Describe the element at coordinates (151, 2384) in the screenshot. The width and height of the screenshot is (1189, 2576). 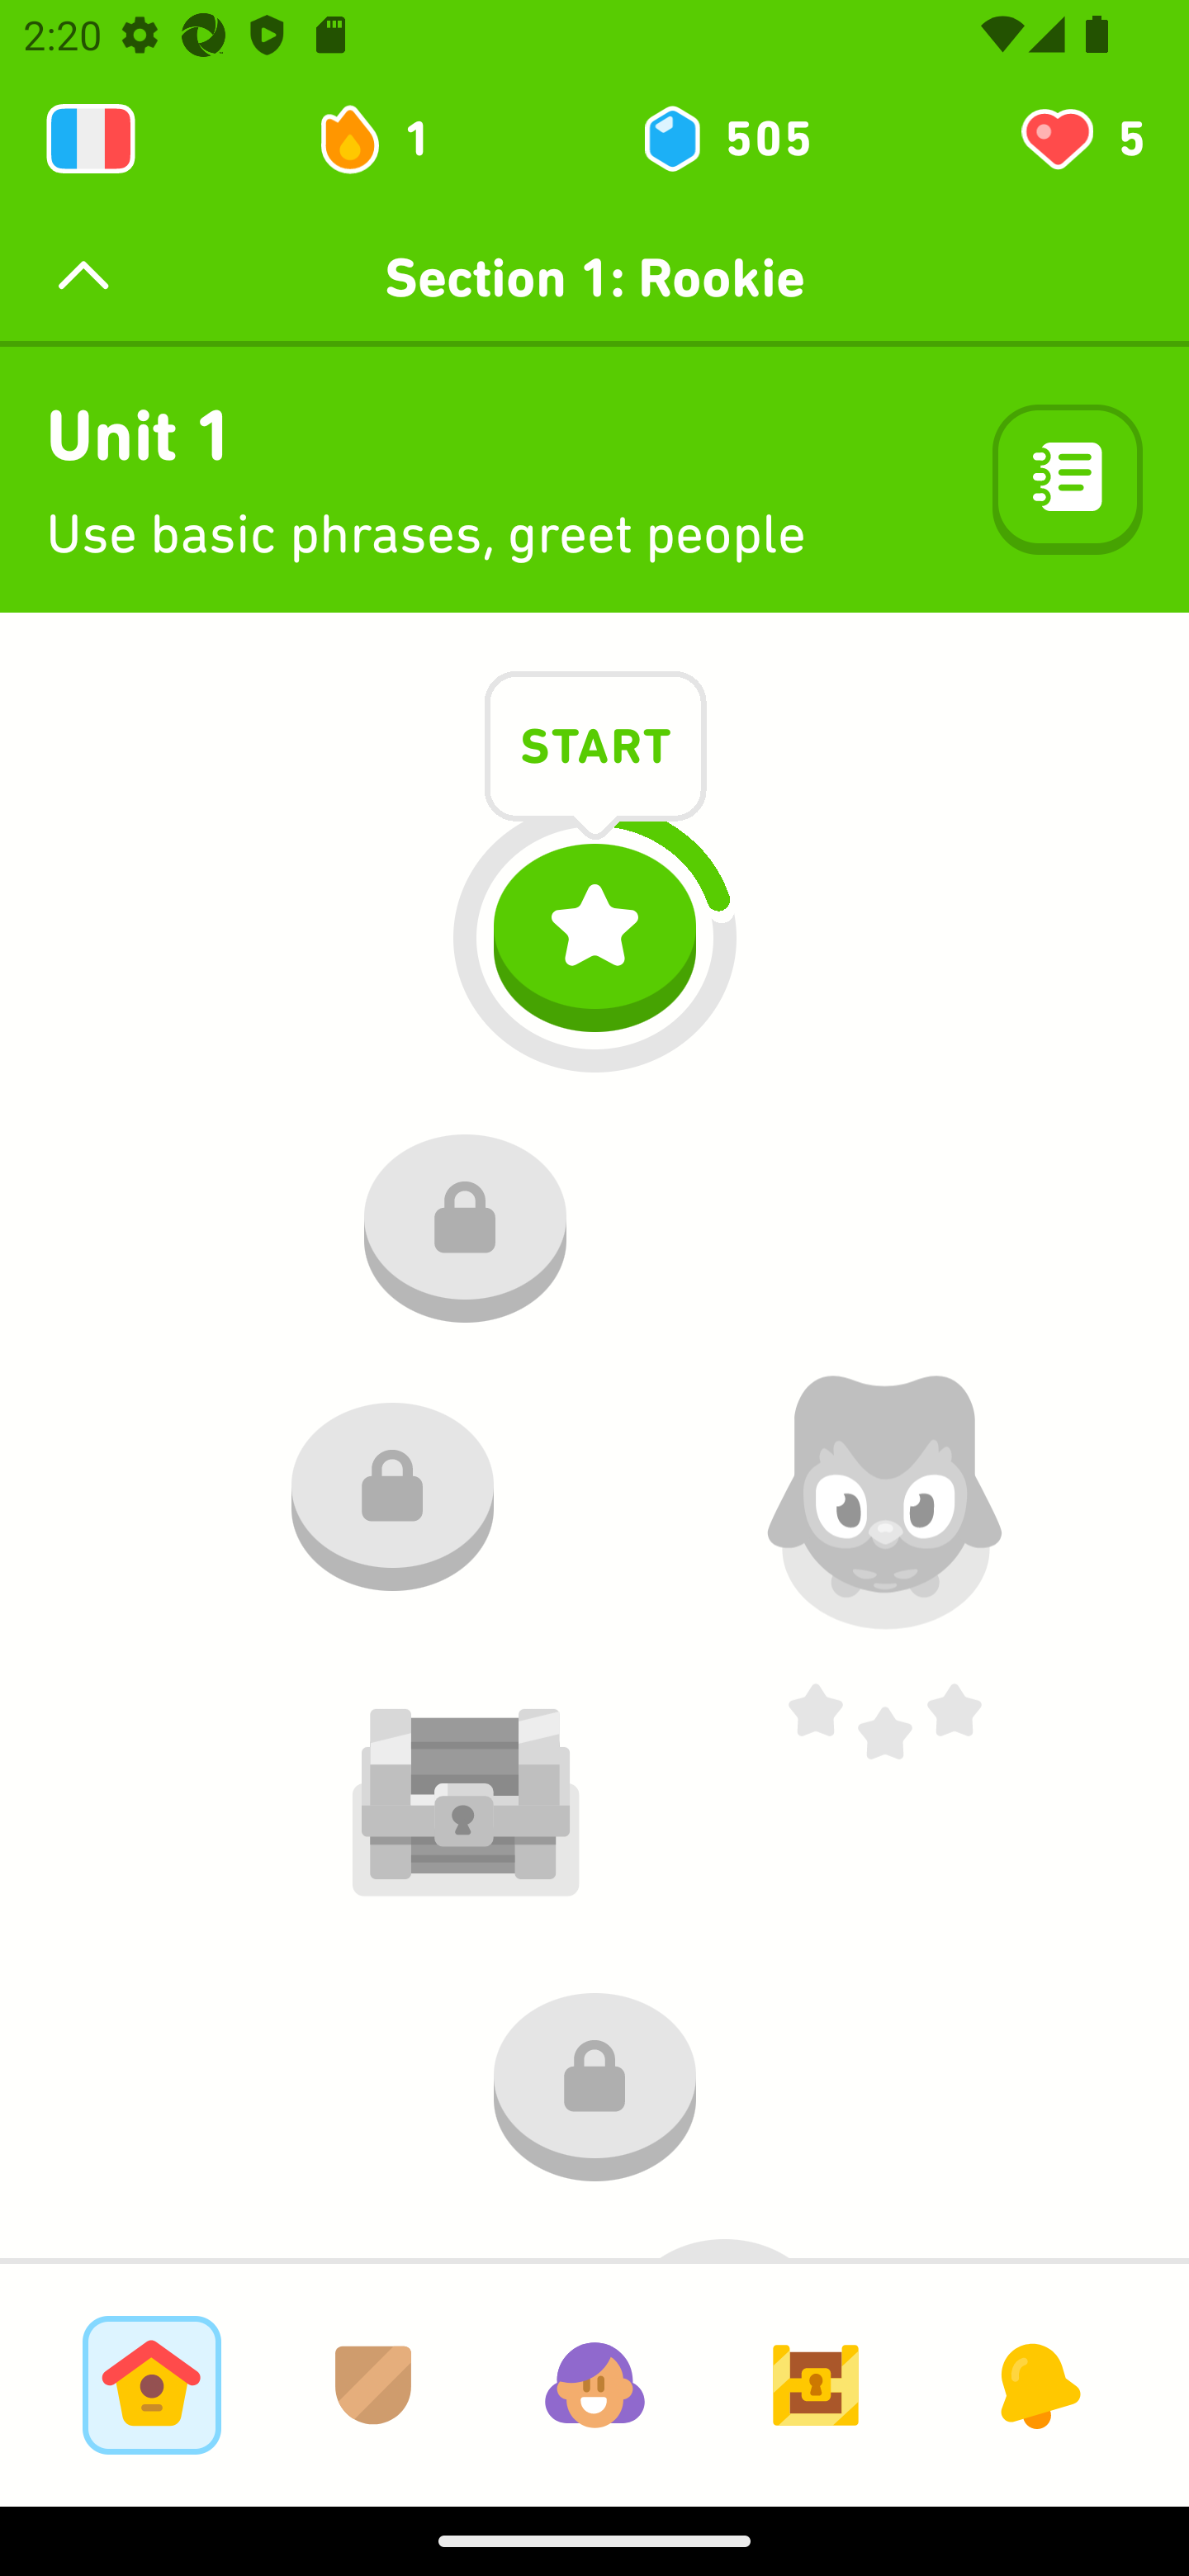
I see `Learn Tab` at that location.